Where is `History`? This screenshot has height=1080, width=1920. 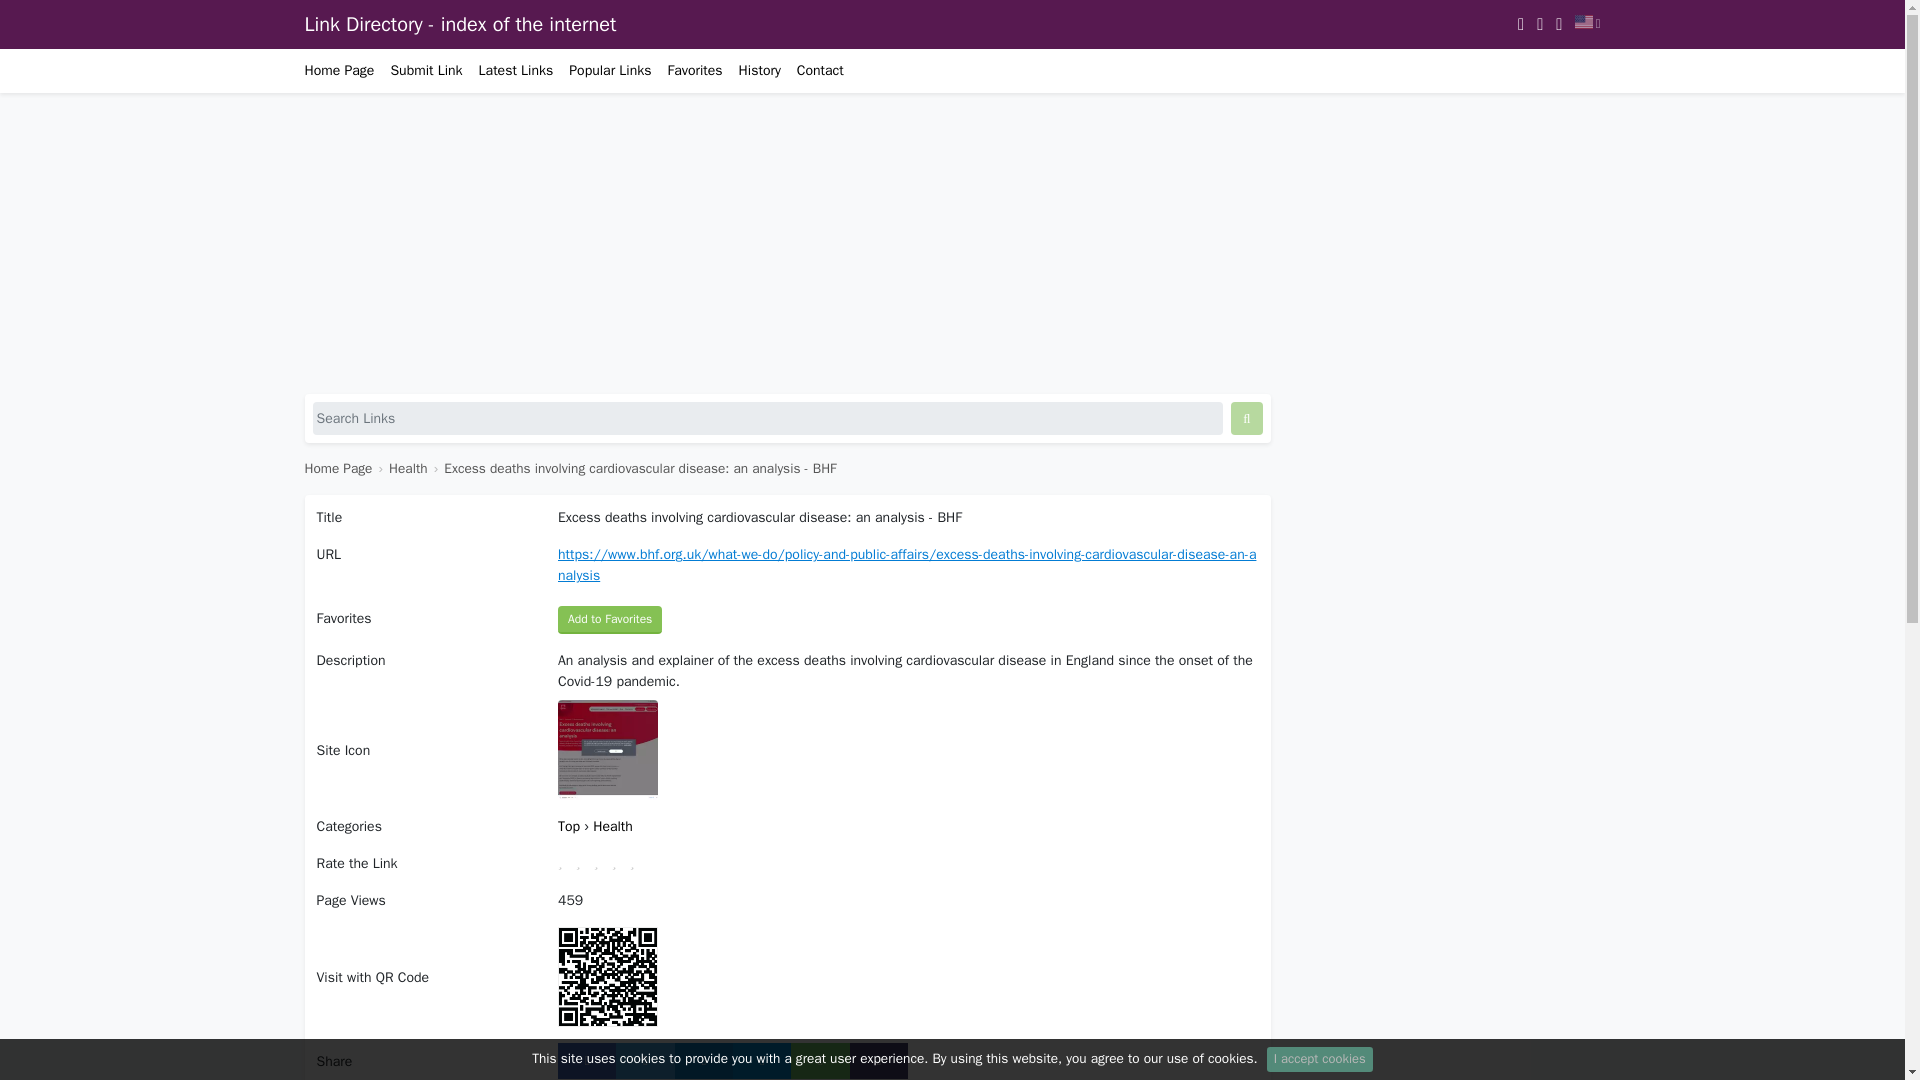
History is located at coordinates (760, 70).